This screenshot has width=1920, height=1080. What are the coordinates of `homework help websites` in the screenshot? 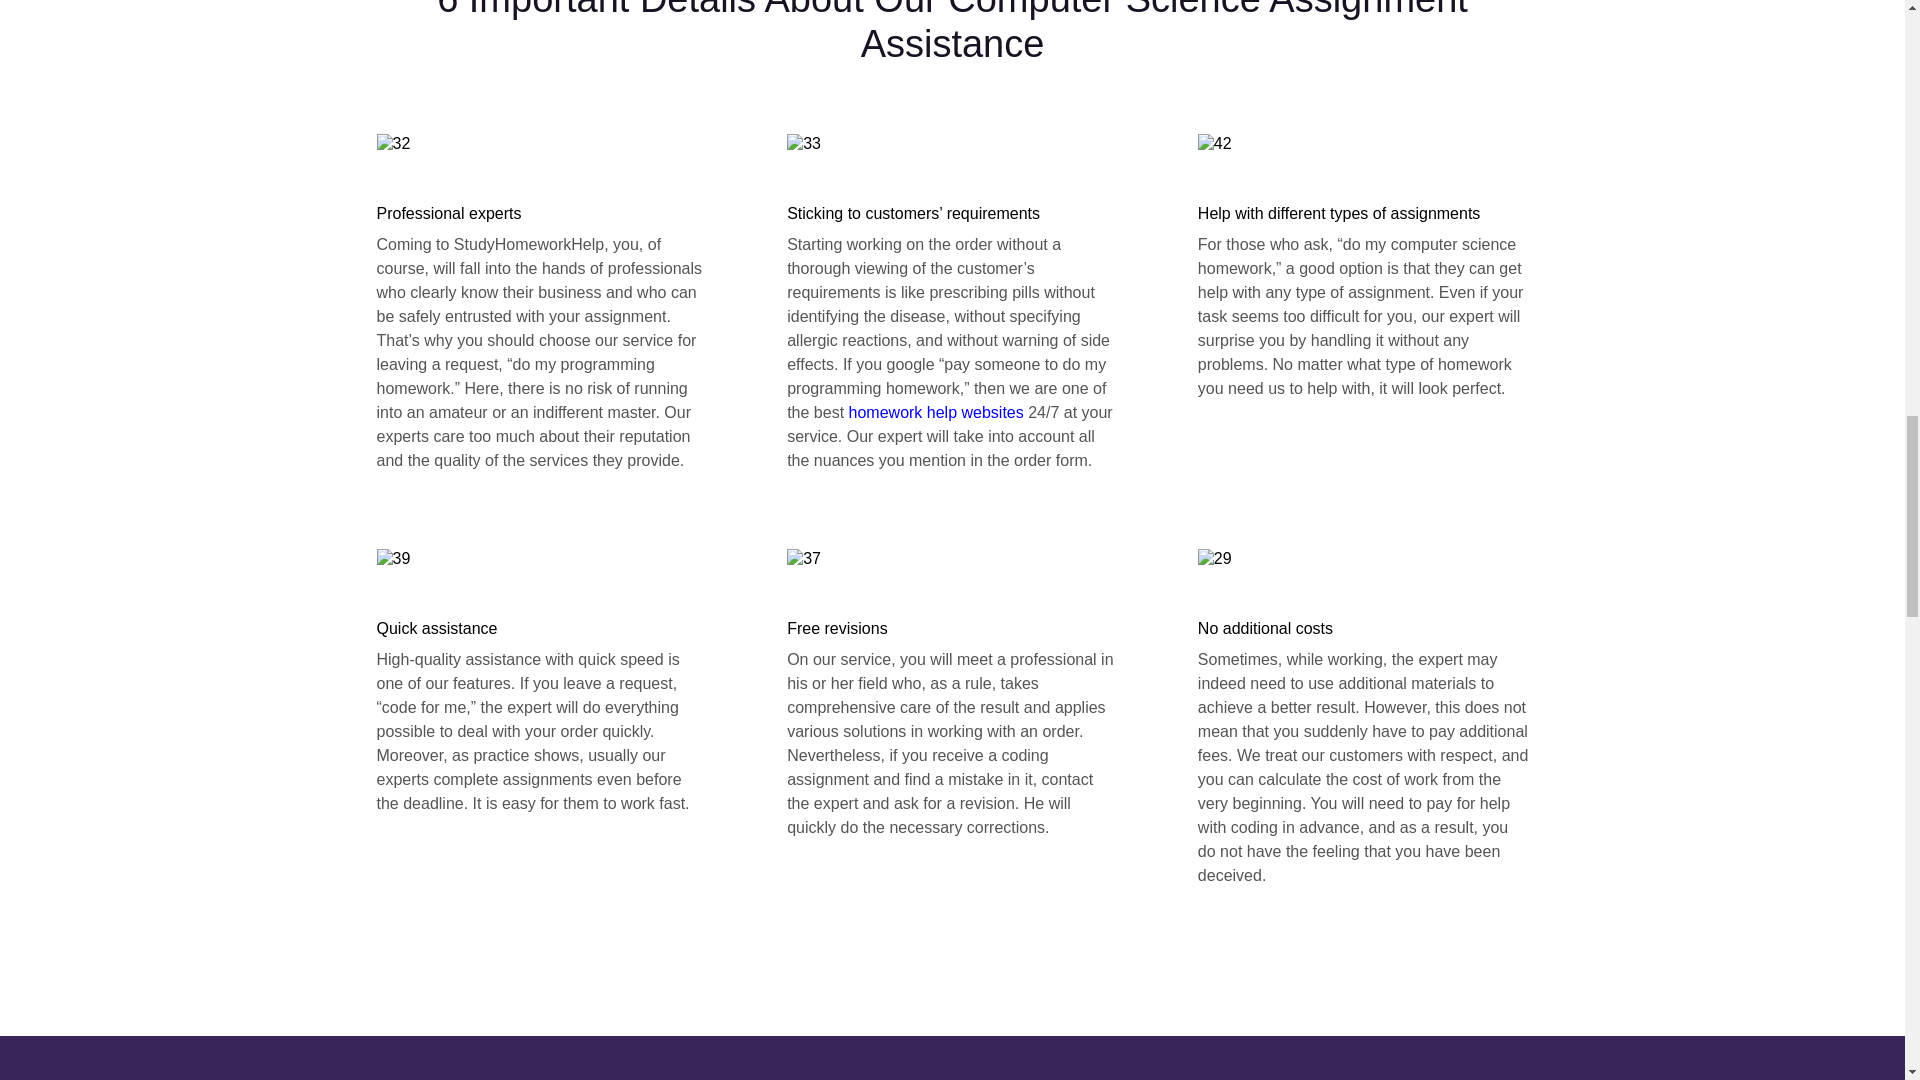 It's located at (936, 412).